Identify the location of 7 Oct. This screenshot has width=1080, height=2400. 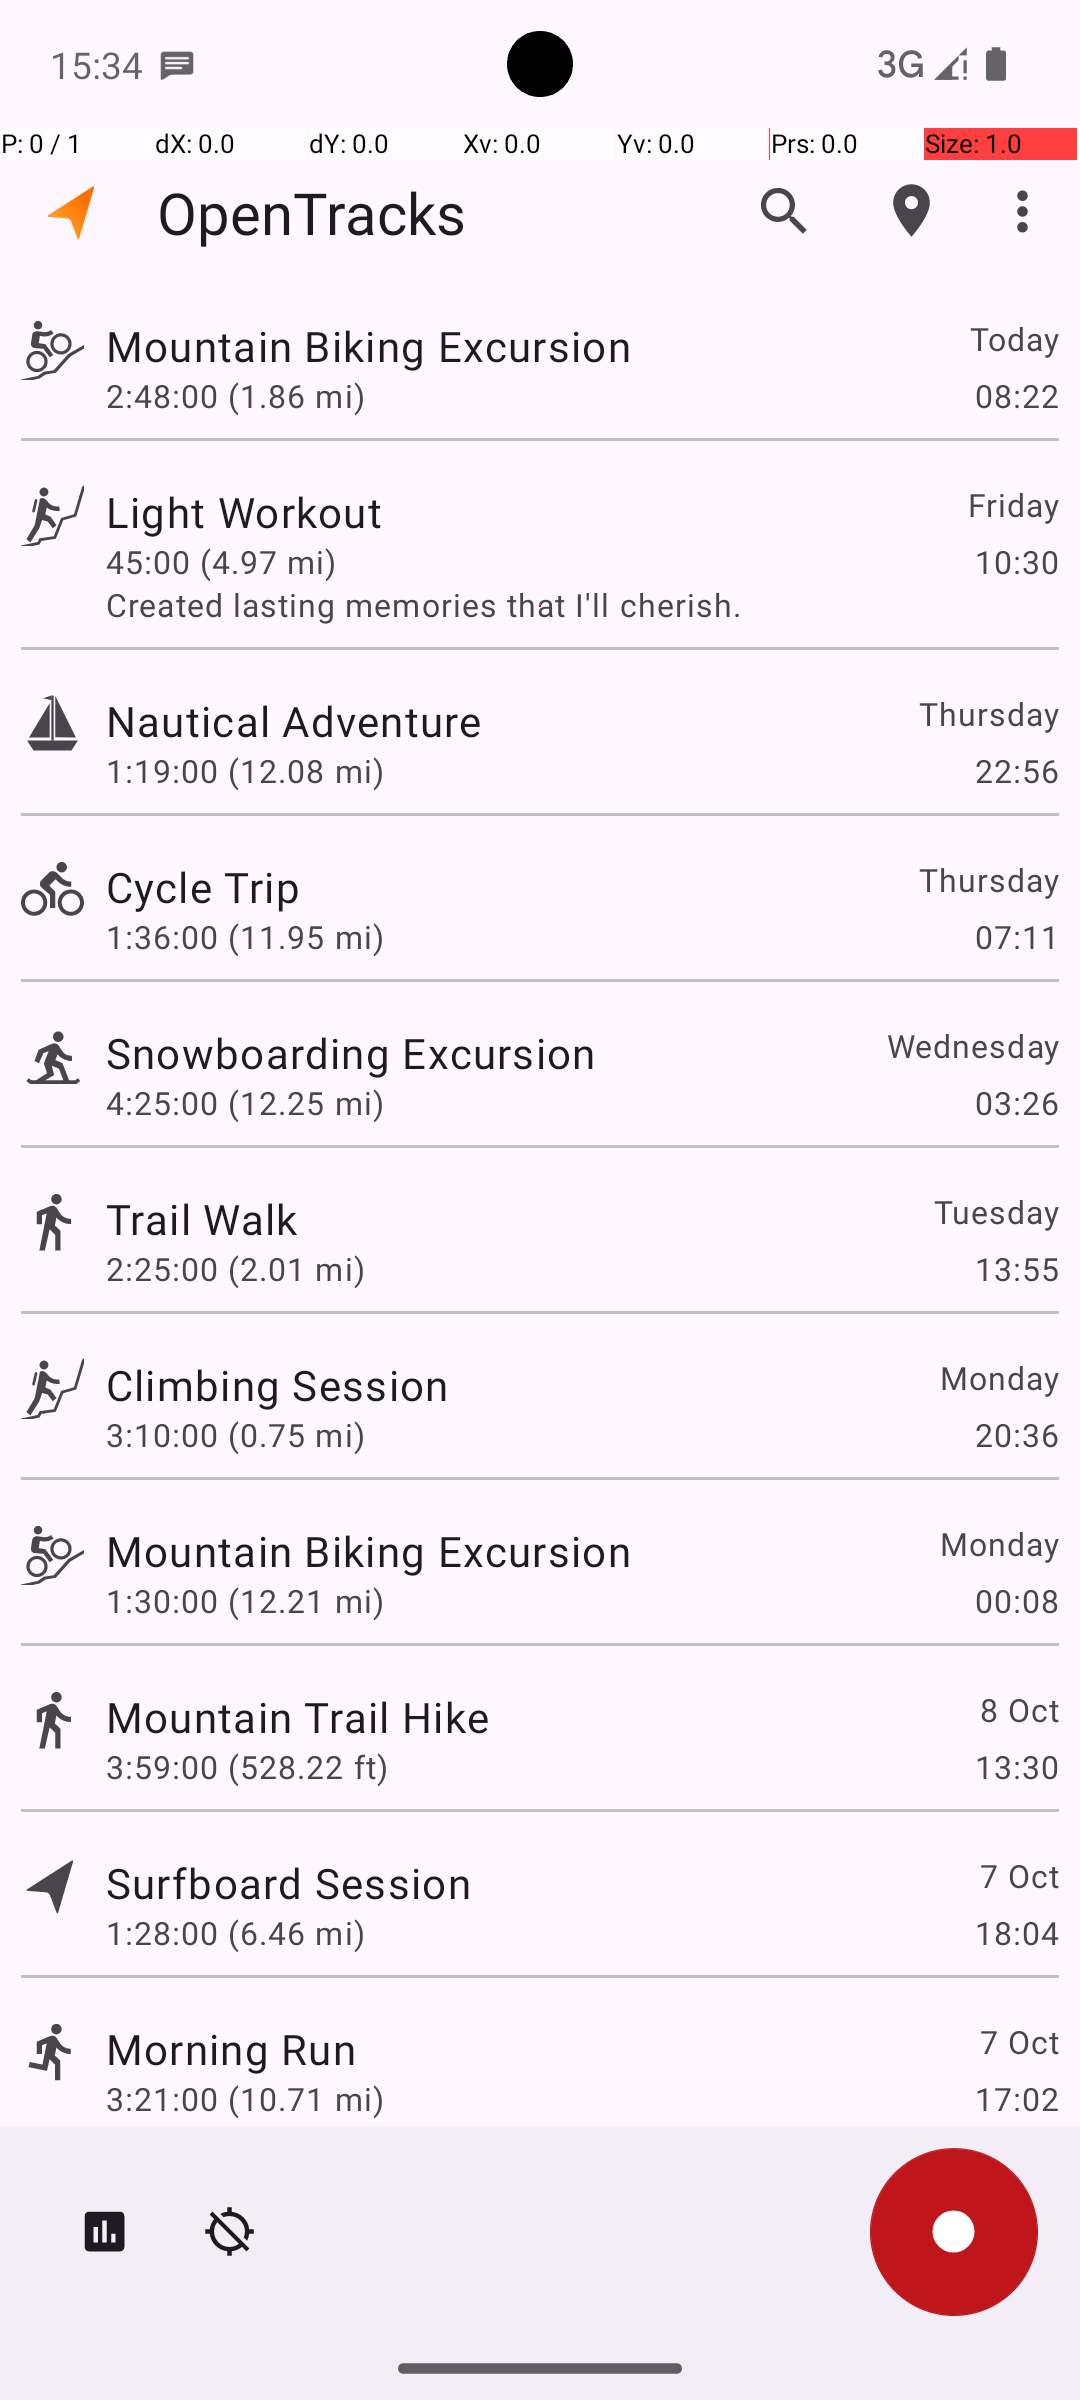
(1018, 1876).